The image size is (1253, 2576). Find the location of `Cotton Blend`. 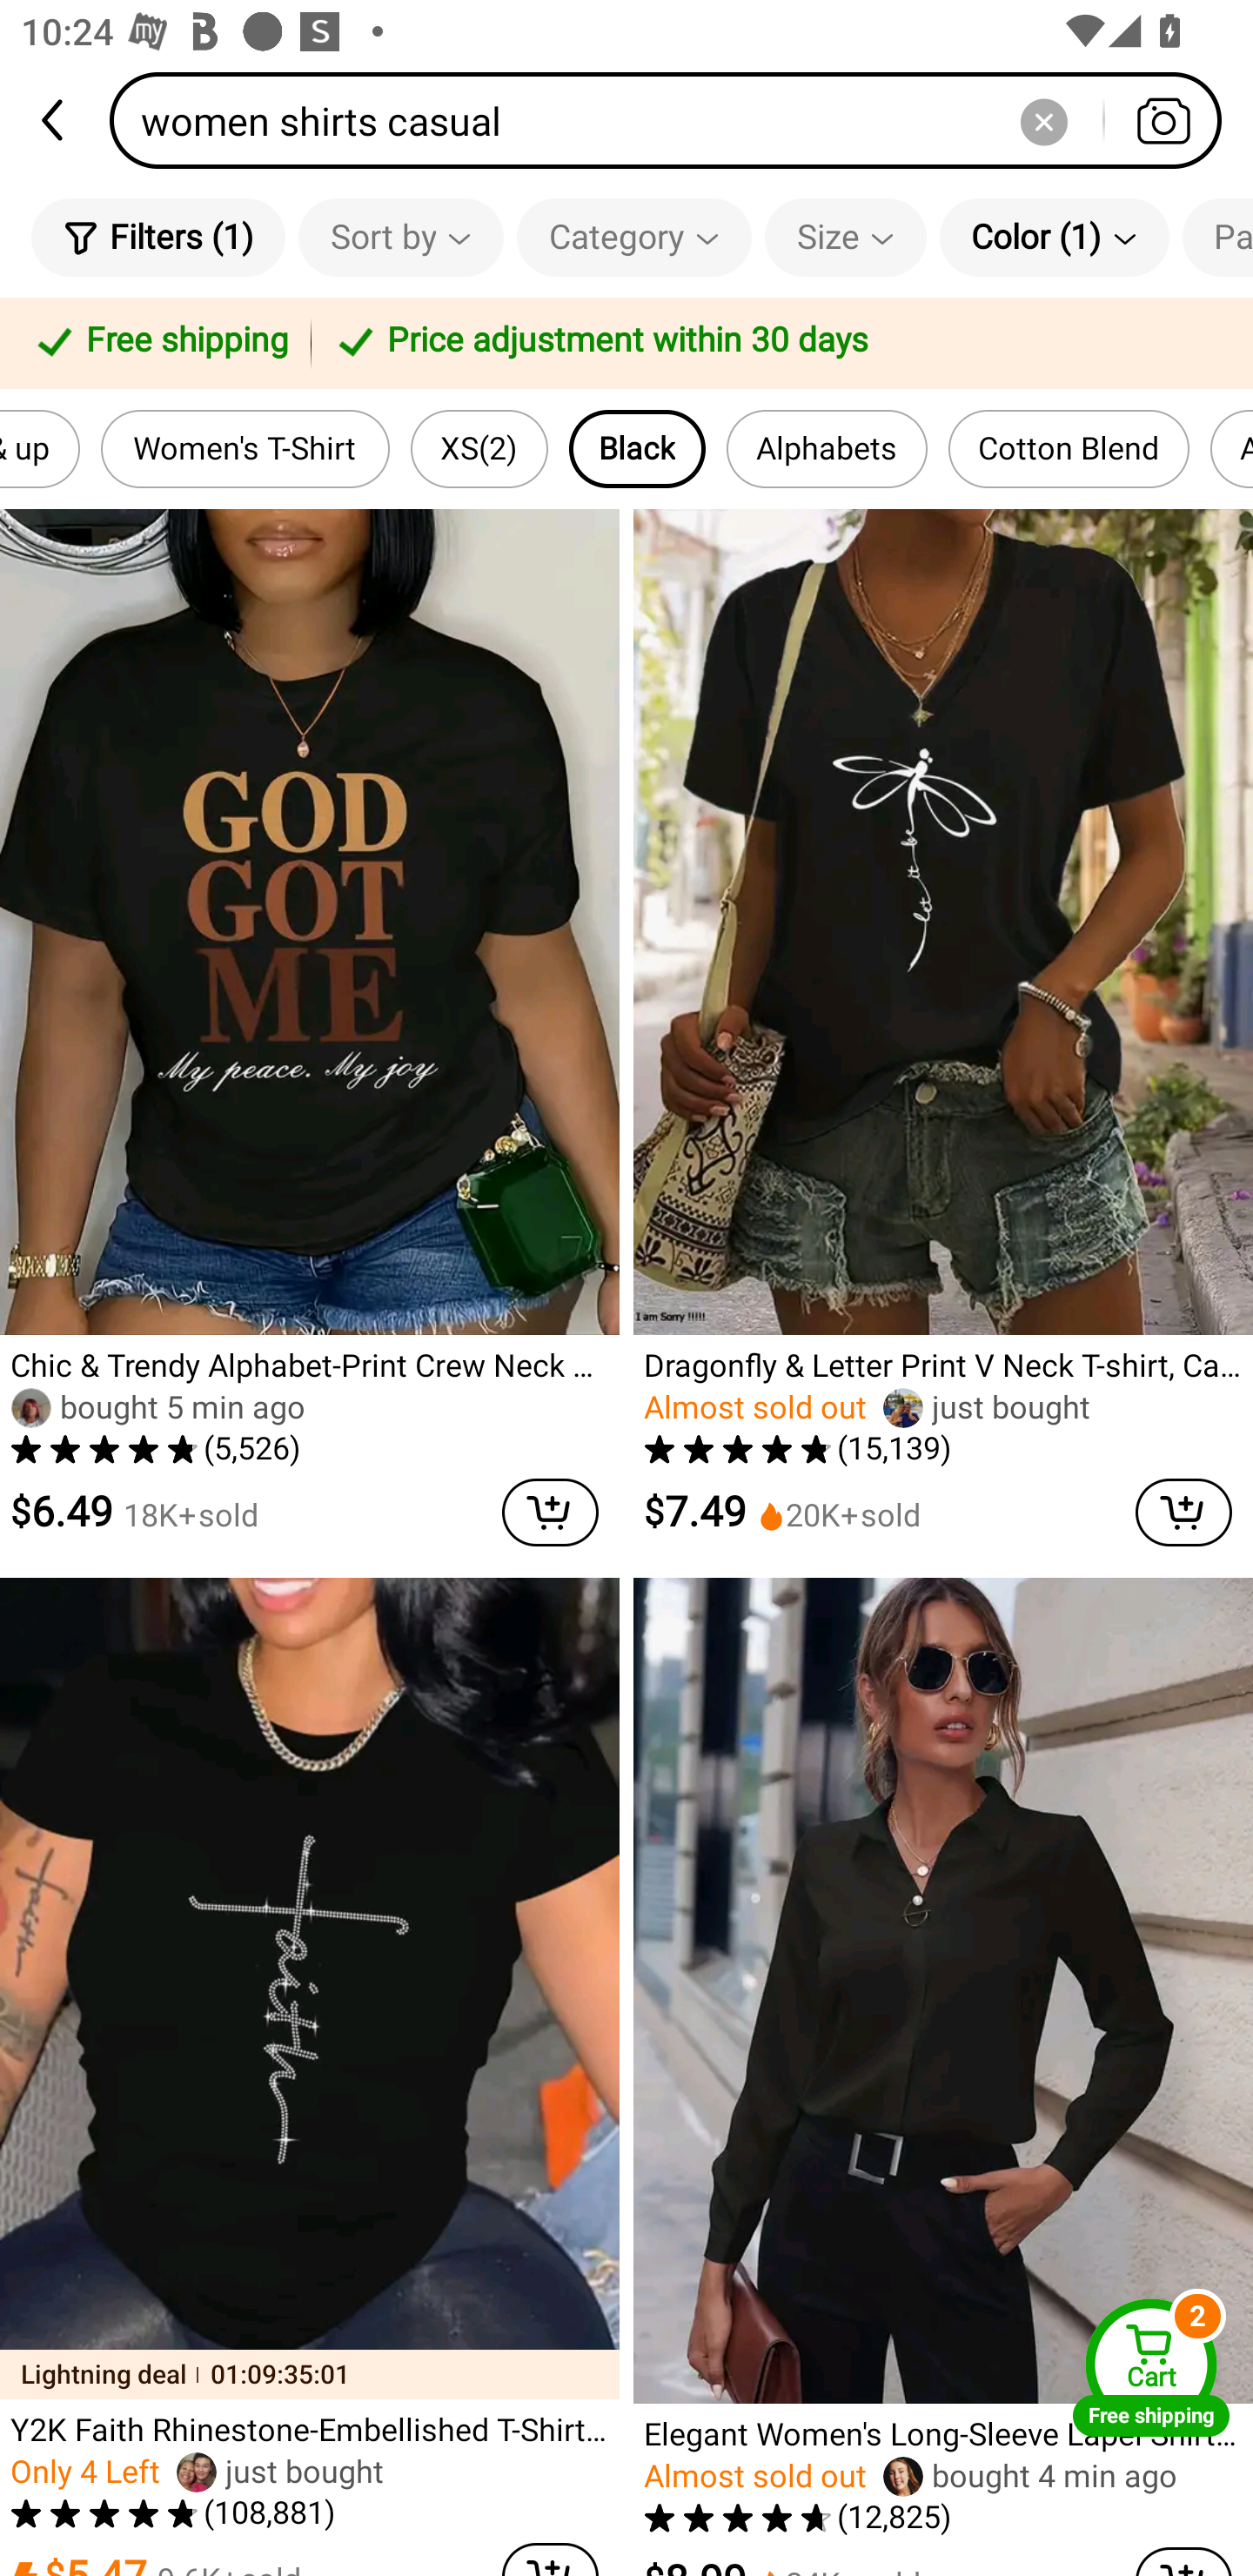

Cotton Blend is located at coordinates (1069, 449).